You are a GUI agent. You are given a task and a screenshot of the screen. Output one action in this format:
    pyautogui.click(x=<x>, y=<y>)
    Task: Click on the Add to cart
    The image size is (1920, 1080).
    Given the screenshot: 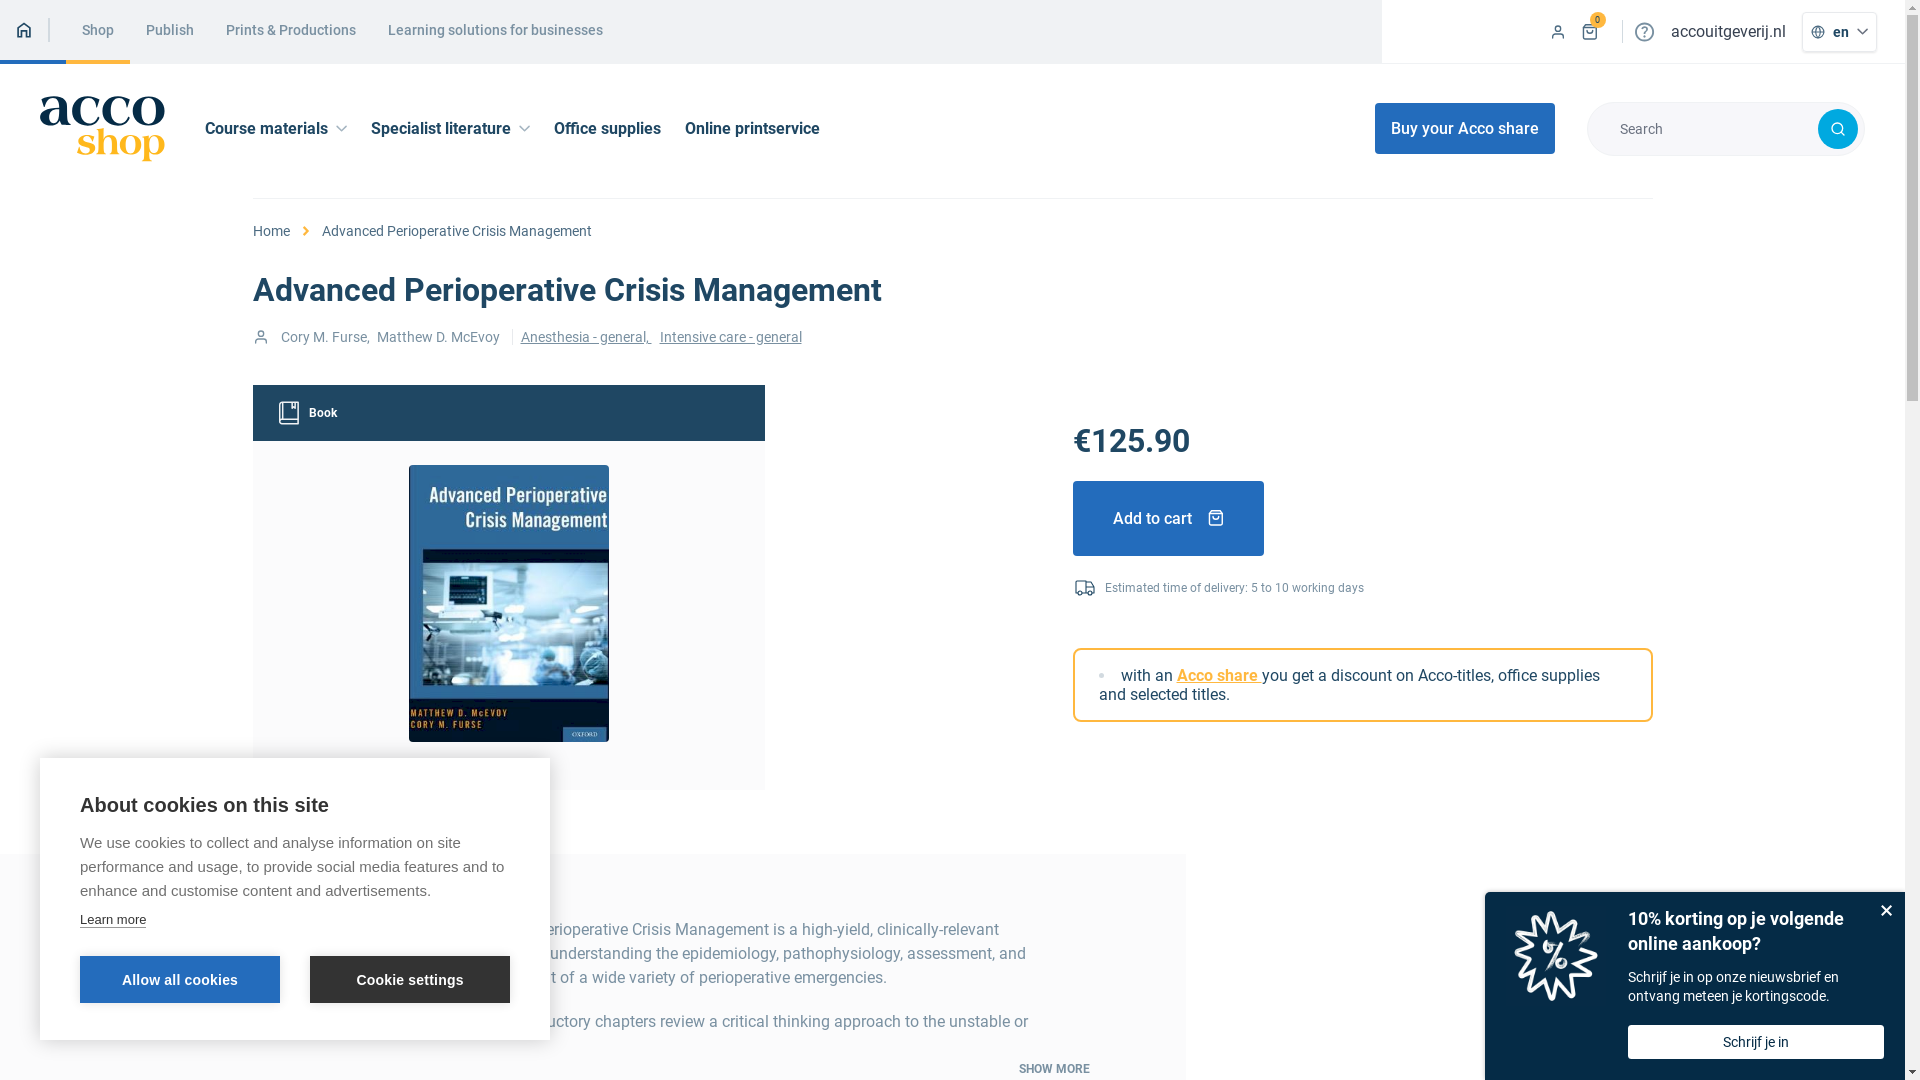 What is the action you would take?
    pyautogui.click(x=1168, y=518)
    